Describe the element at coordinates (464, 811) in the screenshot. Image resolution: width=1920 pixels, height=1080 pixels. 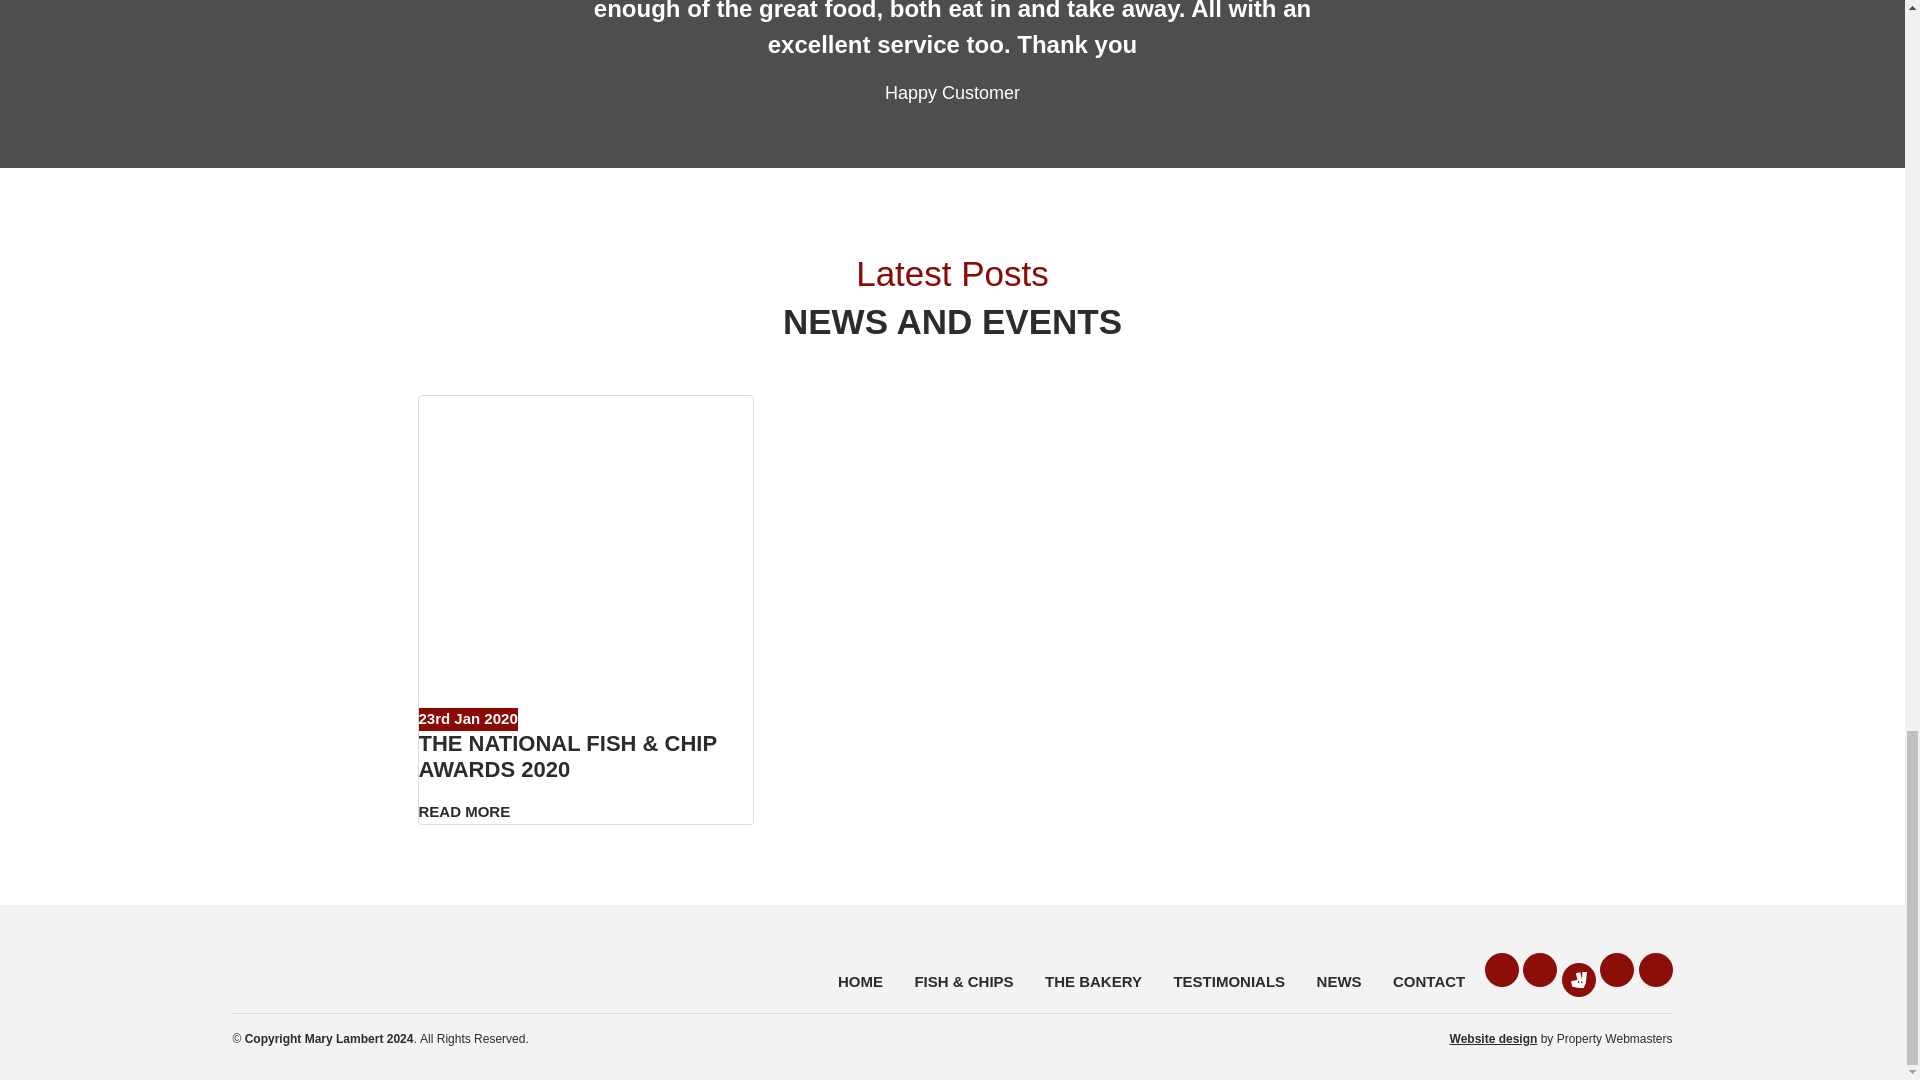
I see `READ MORE` at that location.